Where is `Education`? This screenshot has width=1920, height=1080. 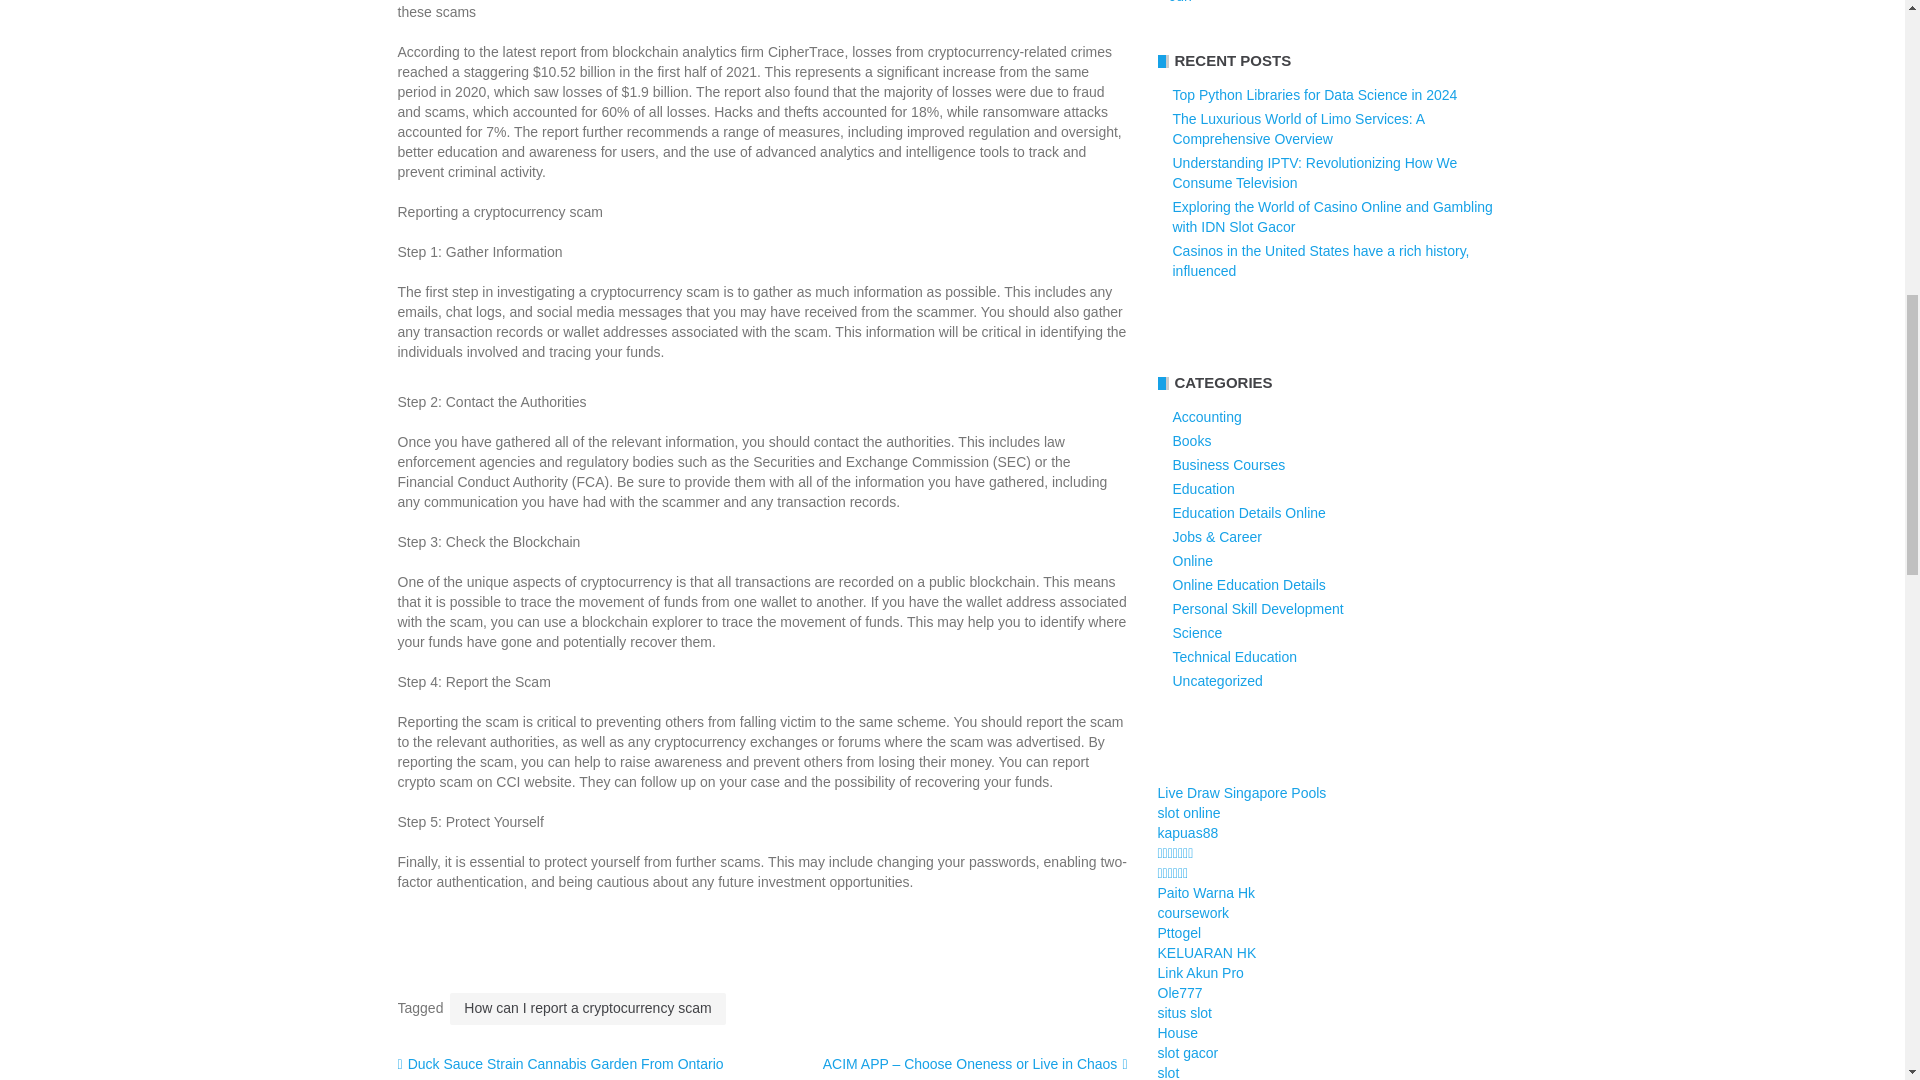
Education is located at coordinates (1202, 488).